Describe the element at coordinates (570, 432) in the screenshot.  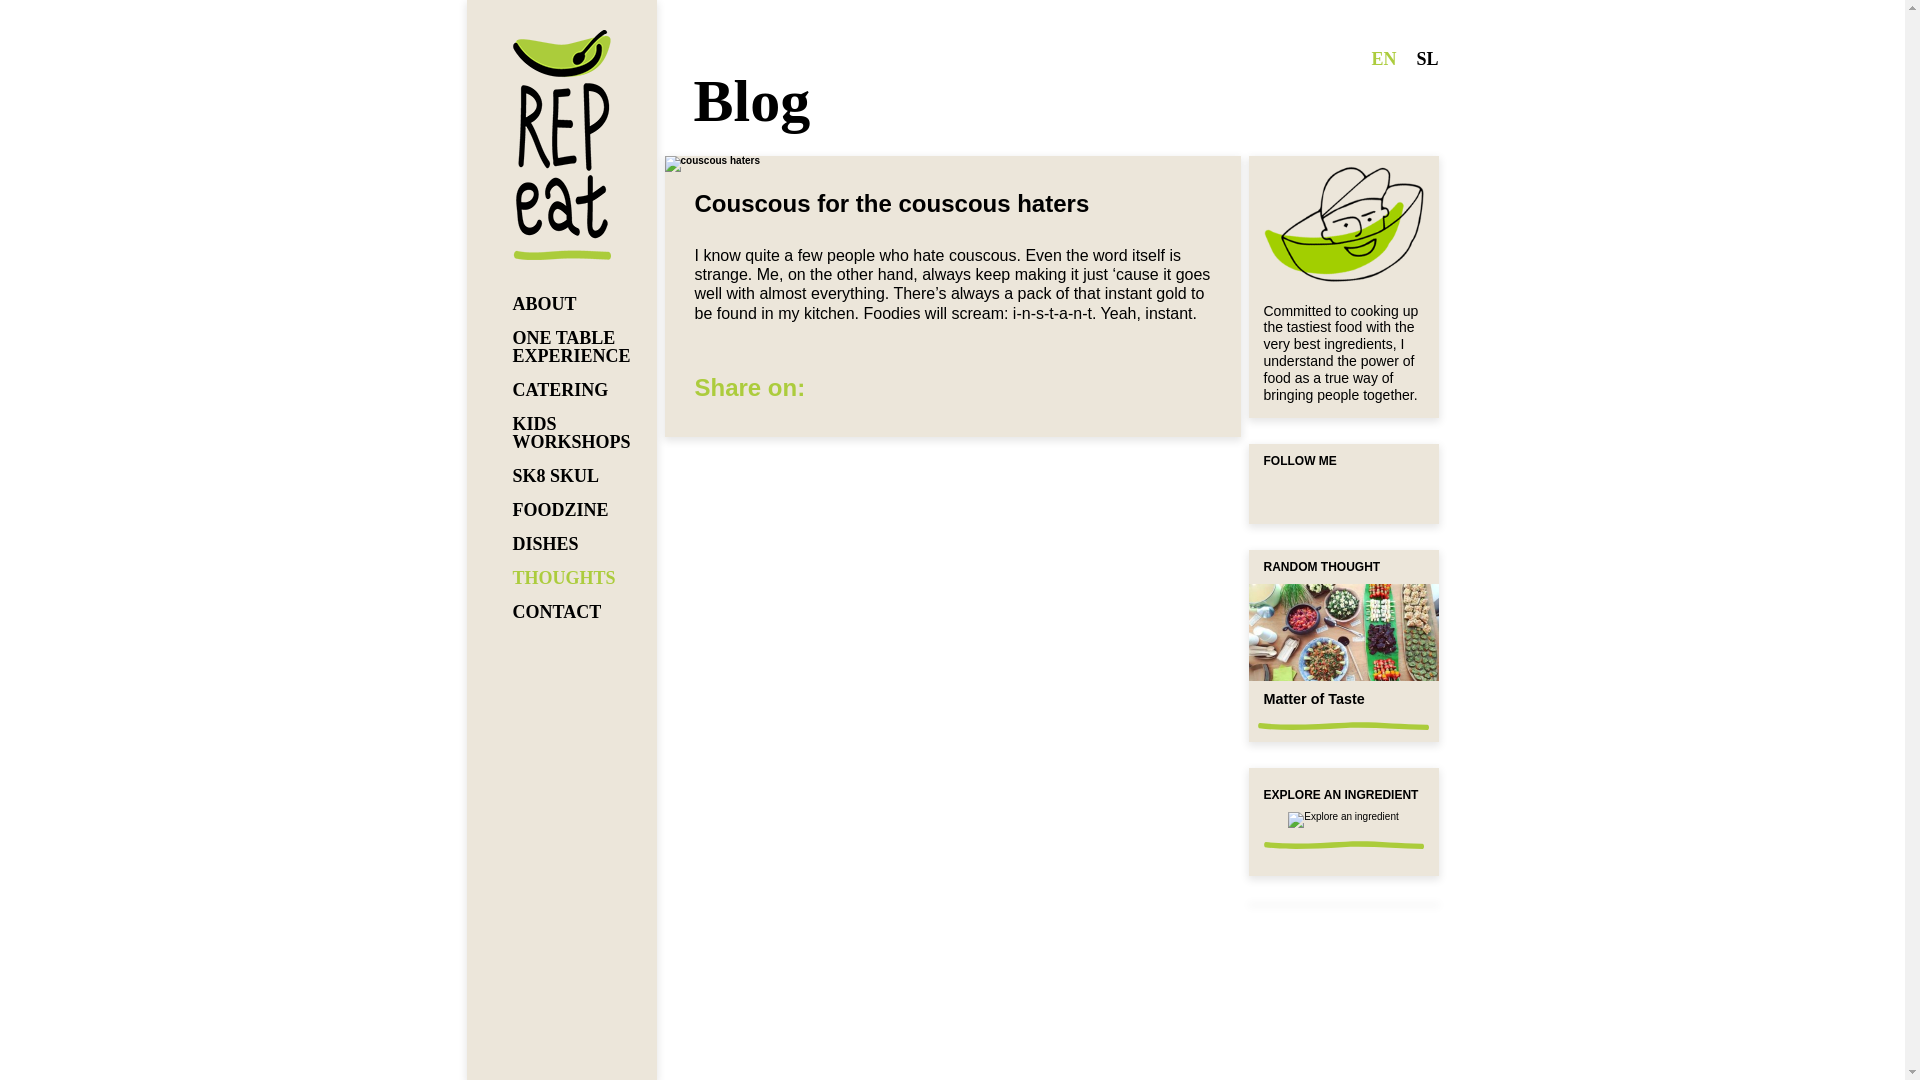
I see `KIDS WORKSHOPS` at that location.